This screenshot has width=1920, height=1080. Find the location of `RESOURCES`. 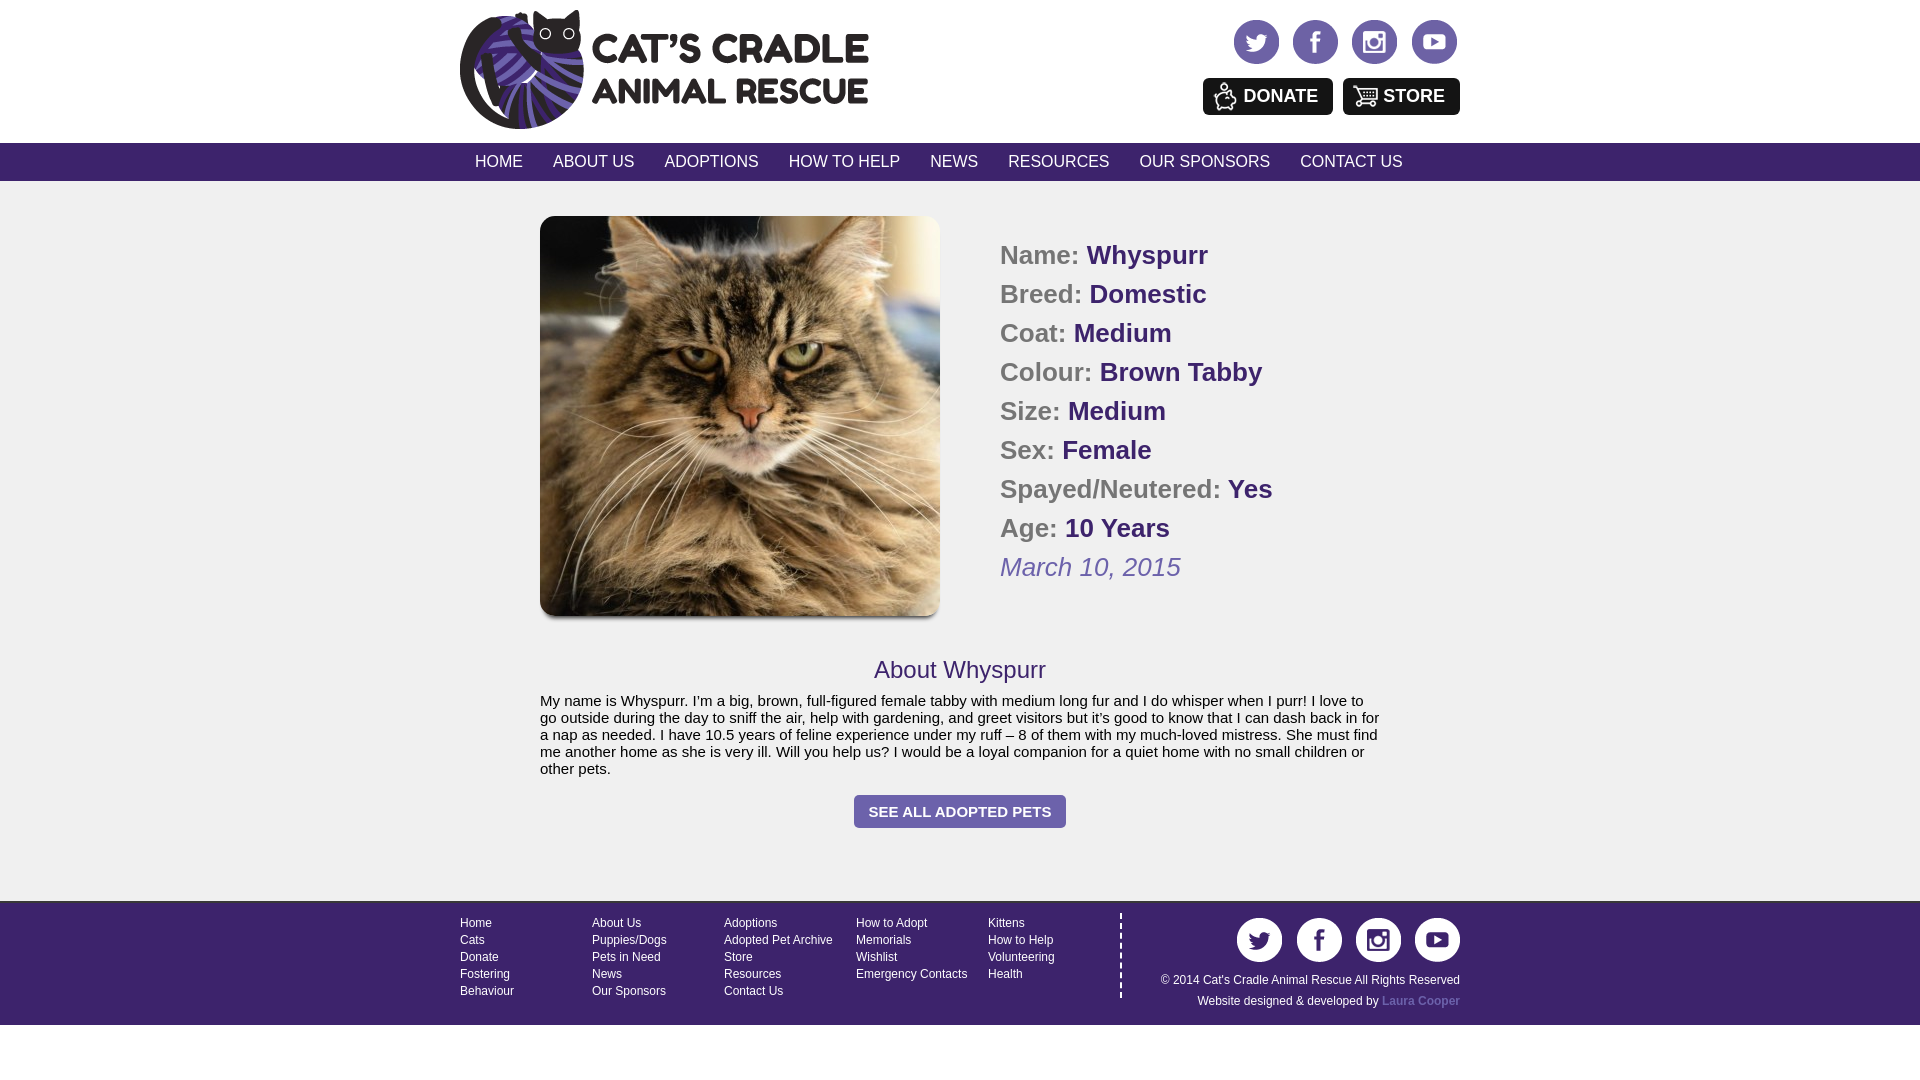

RESOURCES is located at coordinates (1058, 162).